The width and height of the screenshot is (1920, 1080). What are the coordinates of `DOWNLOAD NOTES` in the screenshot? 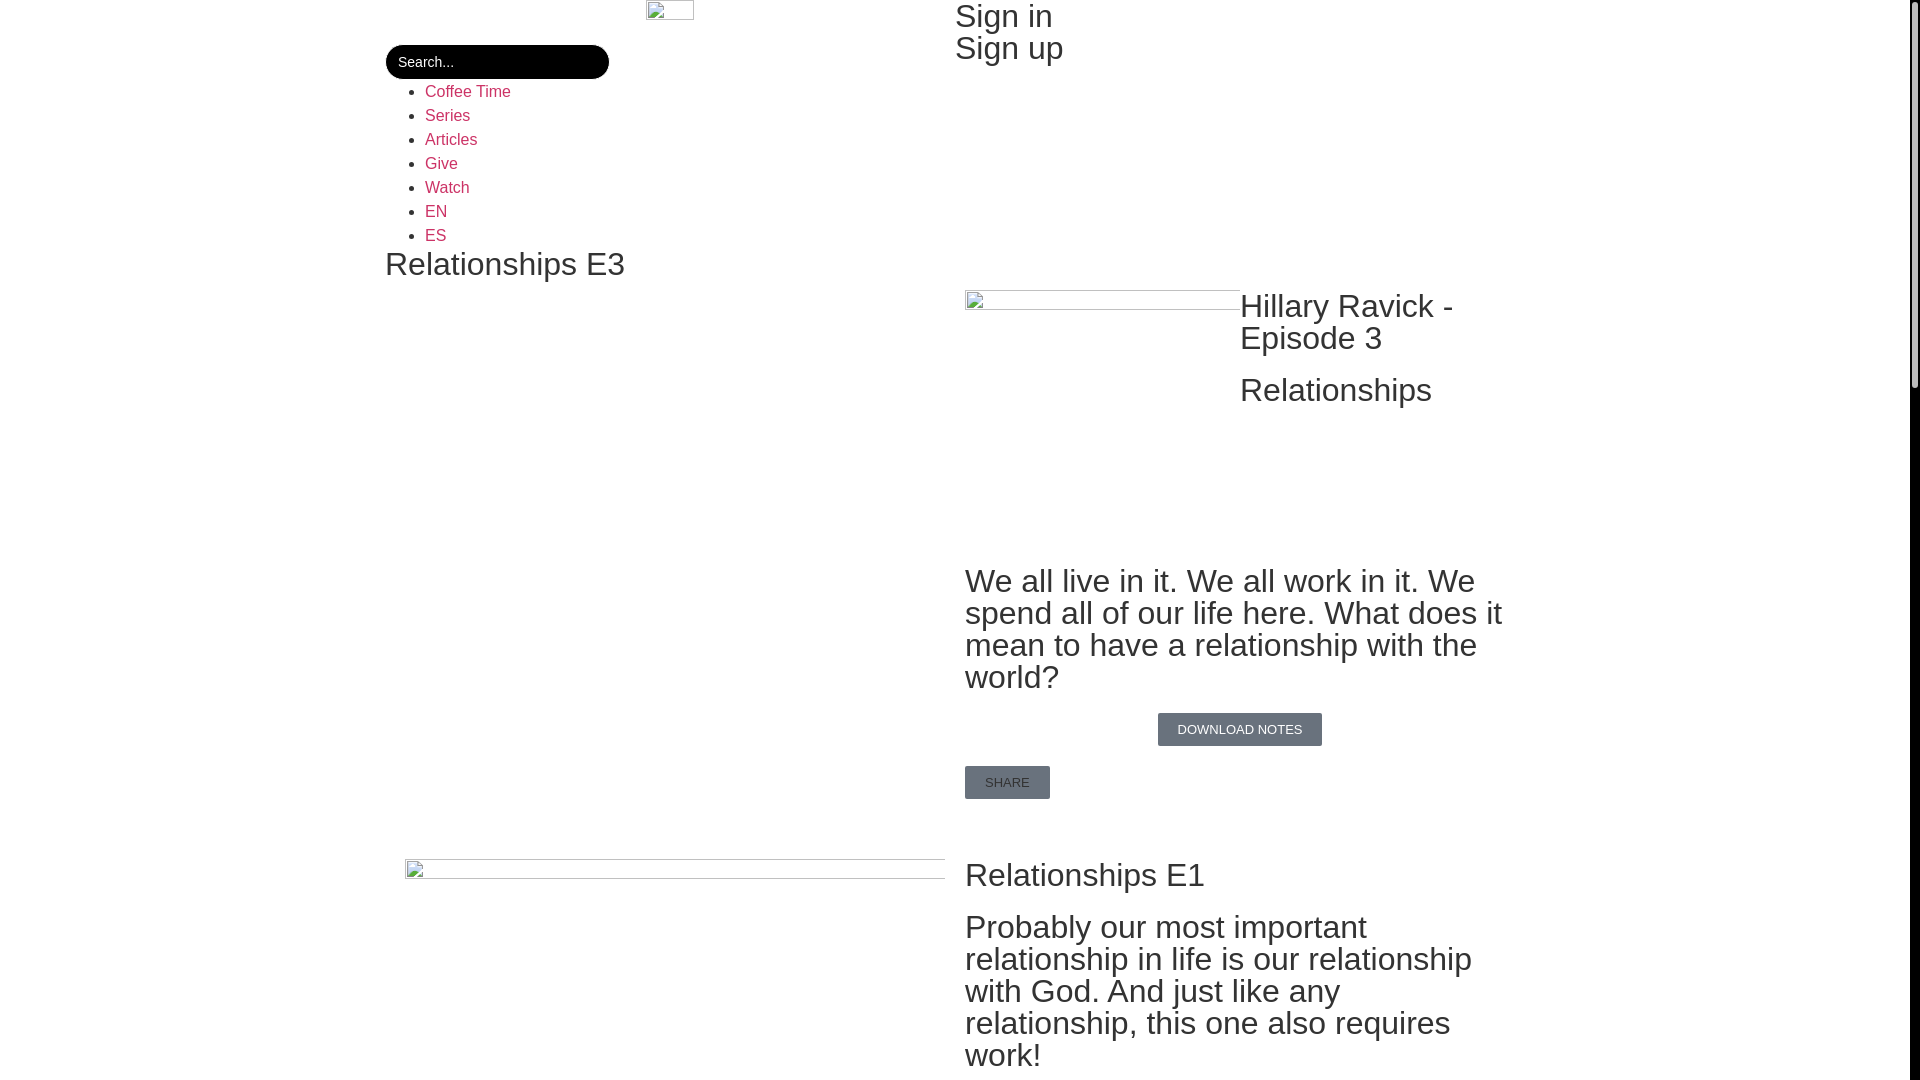 It's located at (1240, 730).